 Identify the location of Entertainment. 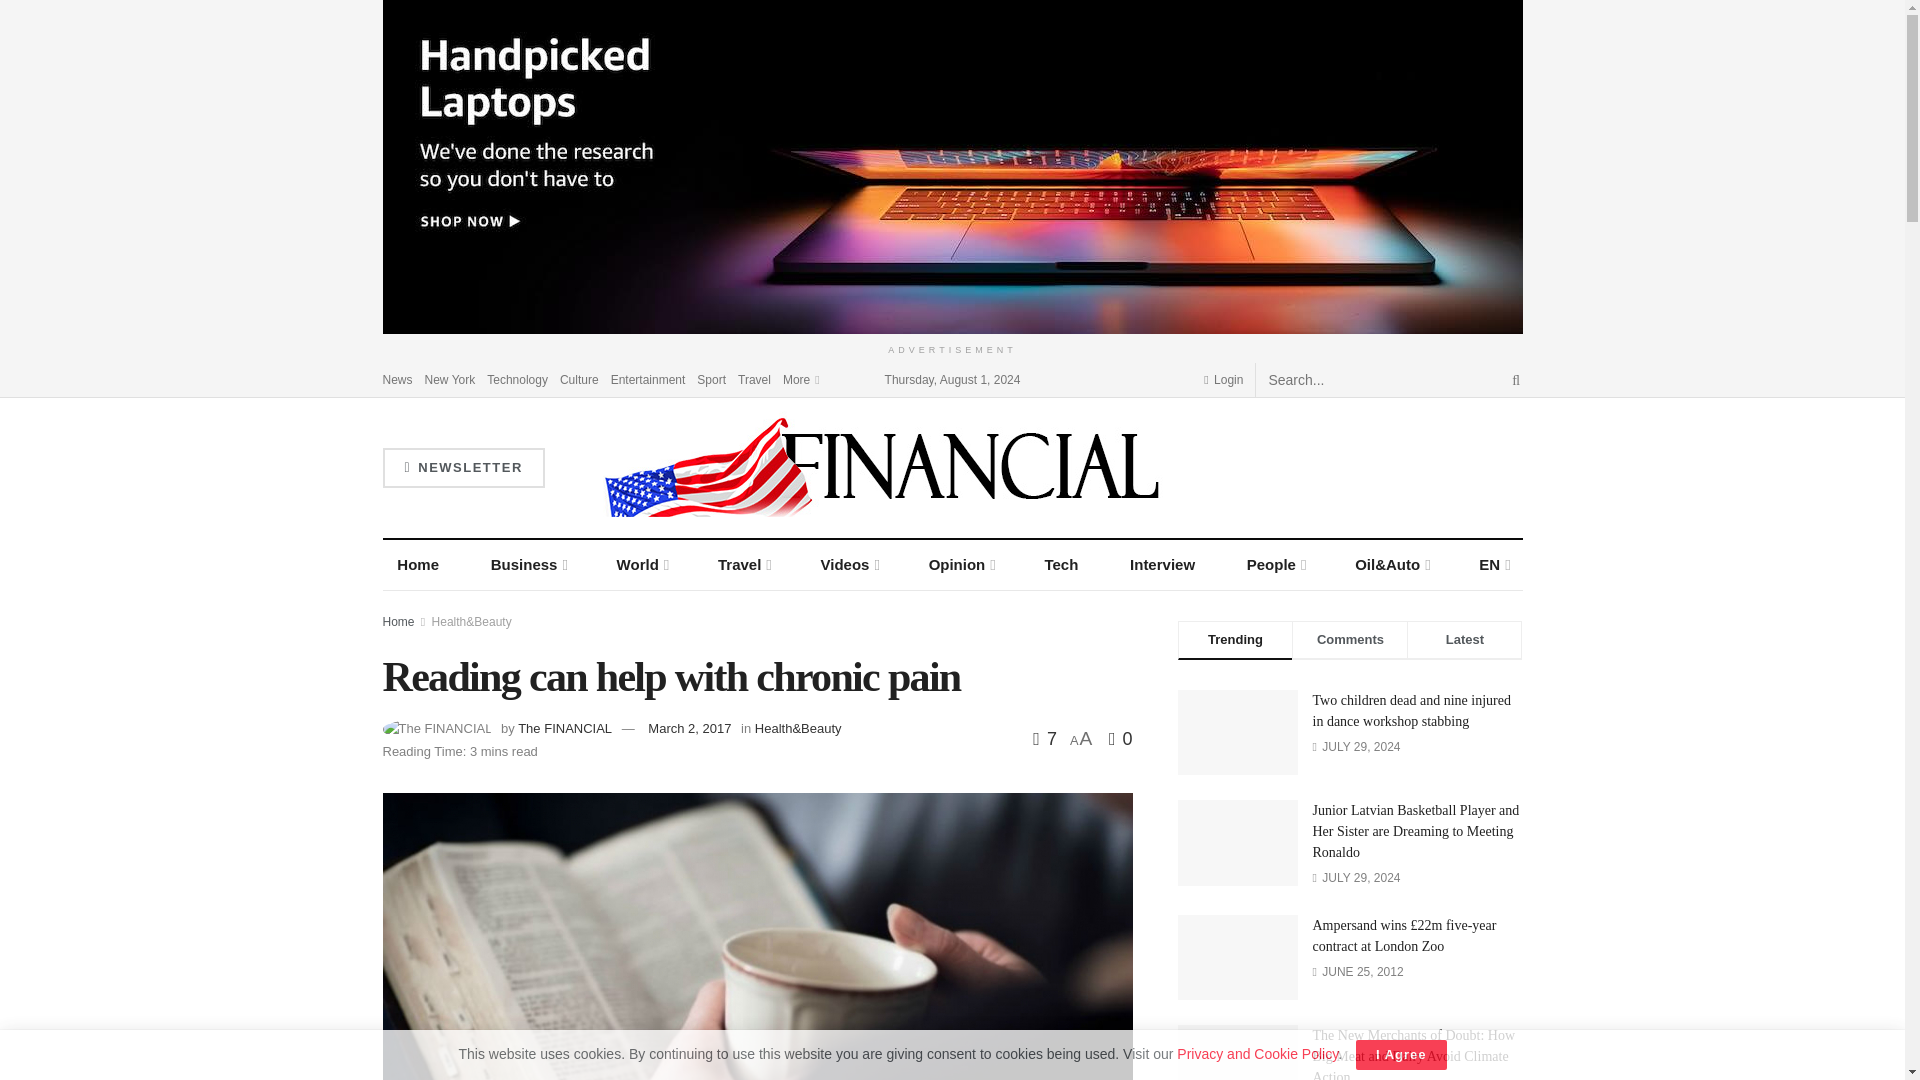
(648, 378).